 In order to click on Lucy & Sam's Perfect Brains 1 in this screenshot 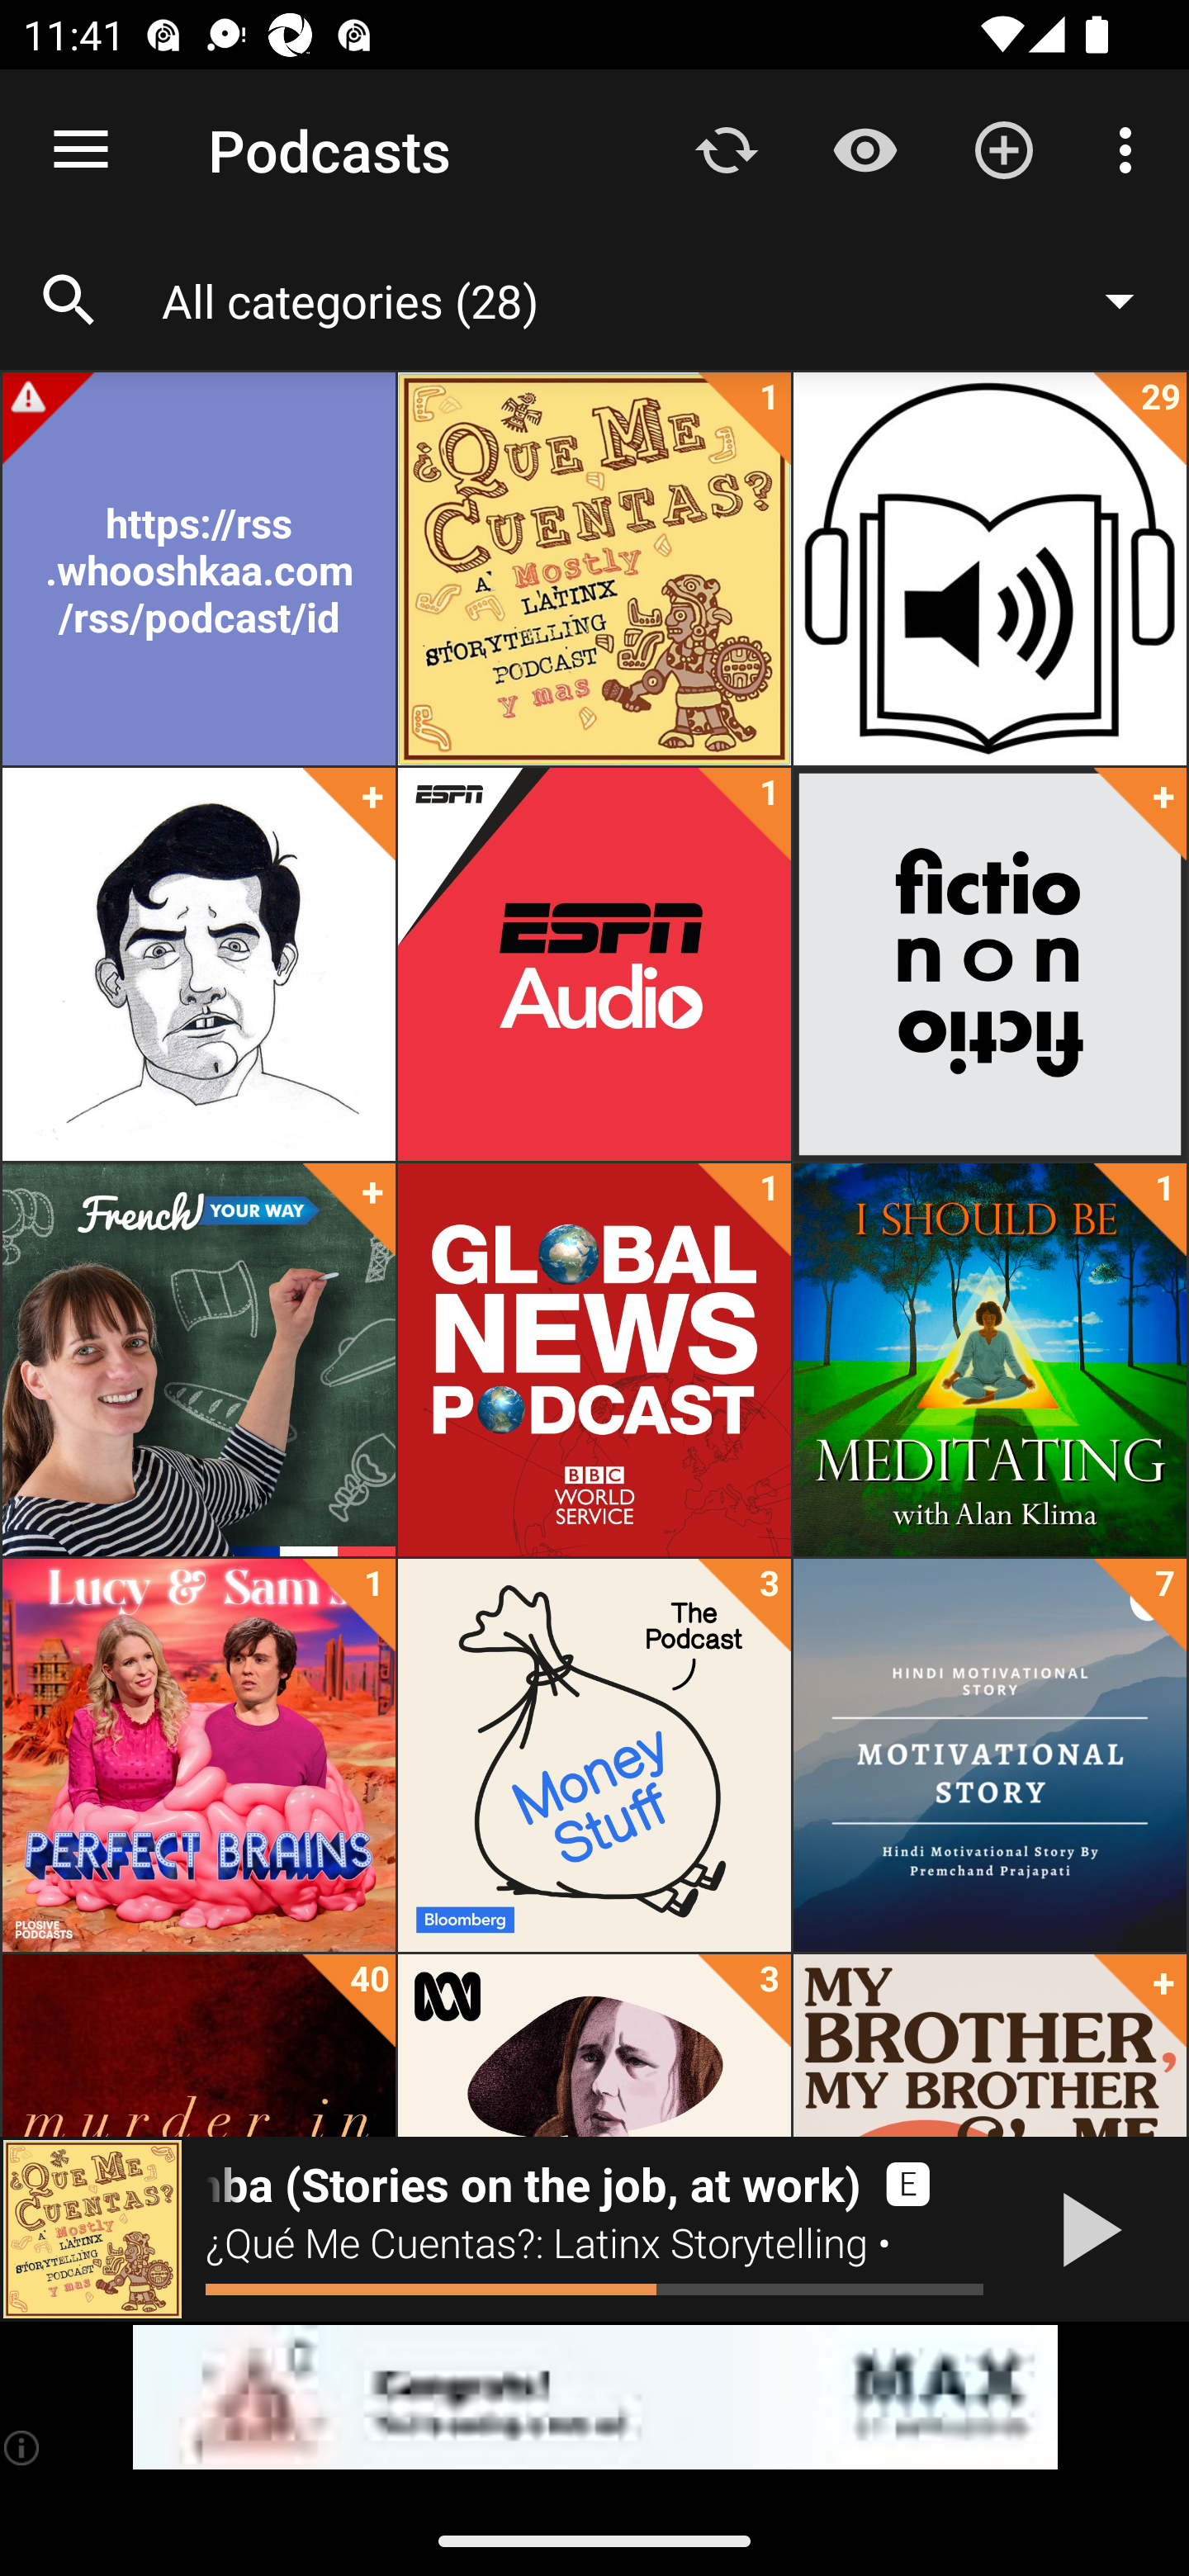, I will do `click(198, 1755)`.